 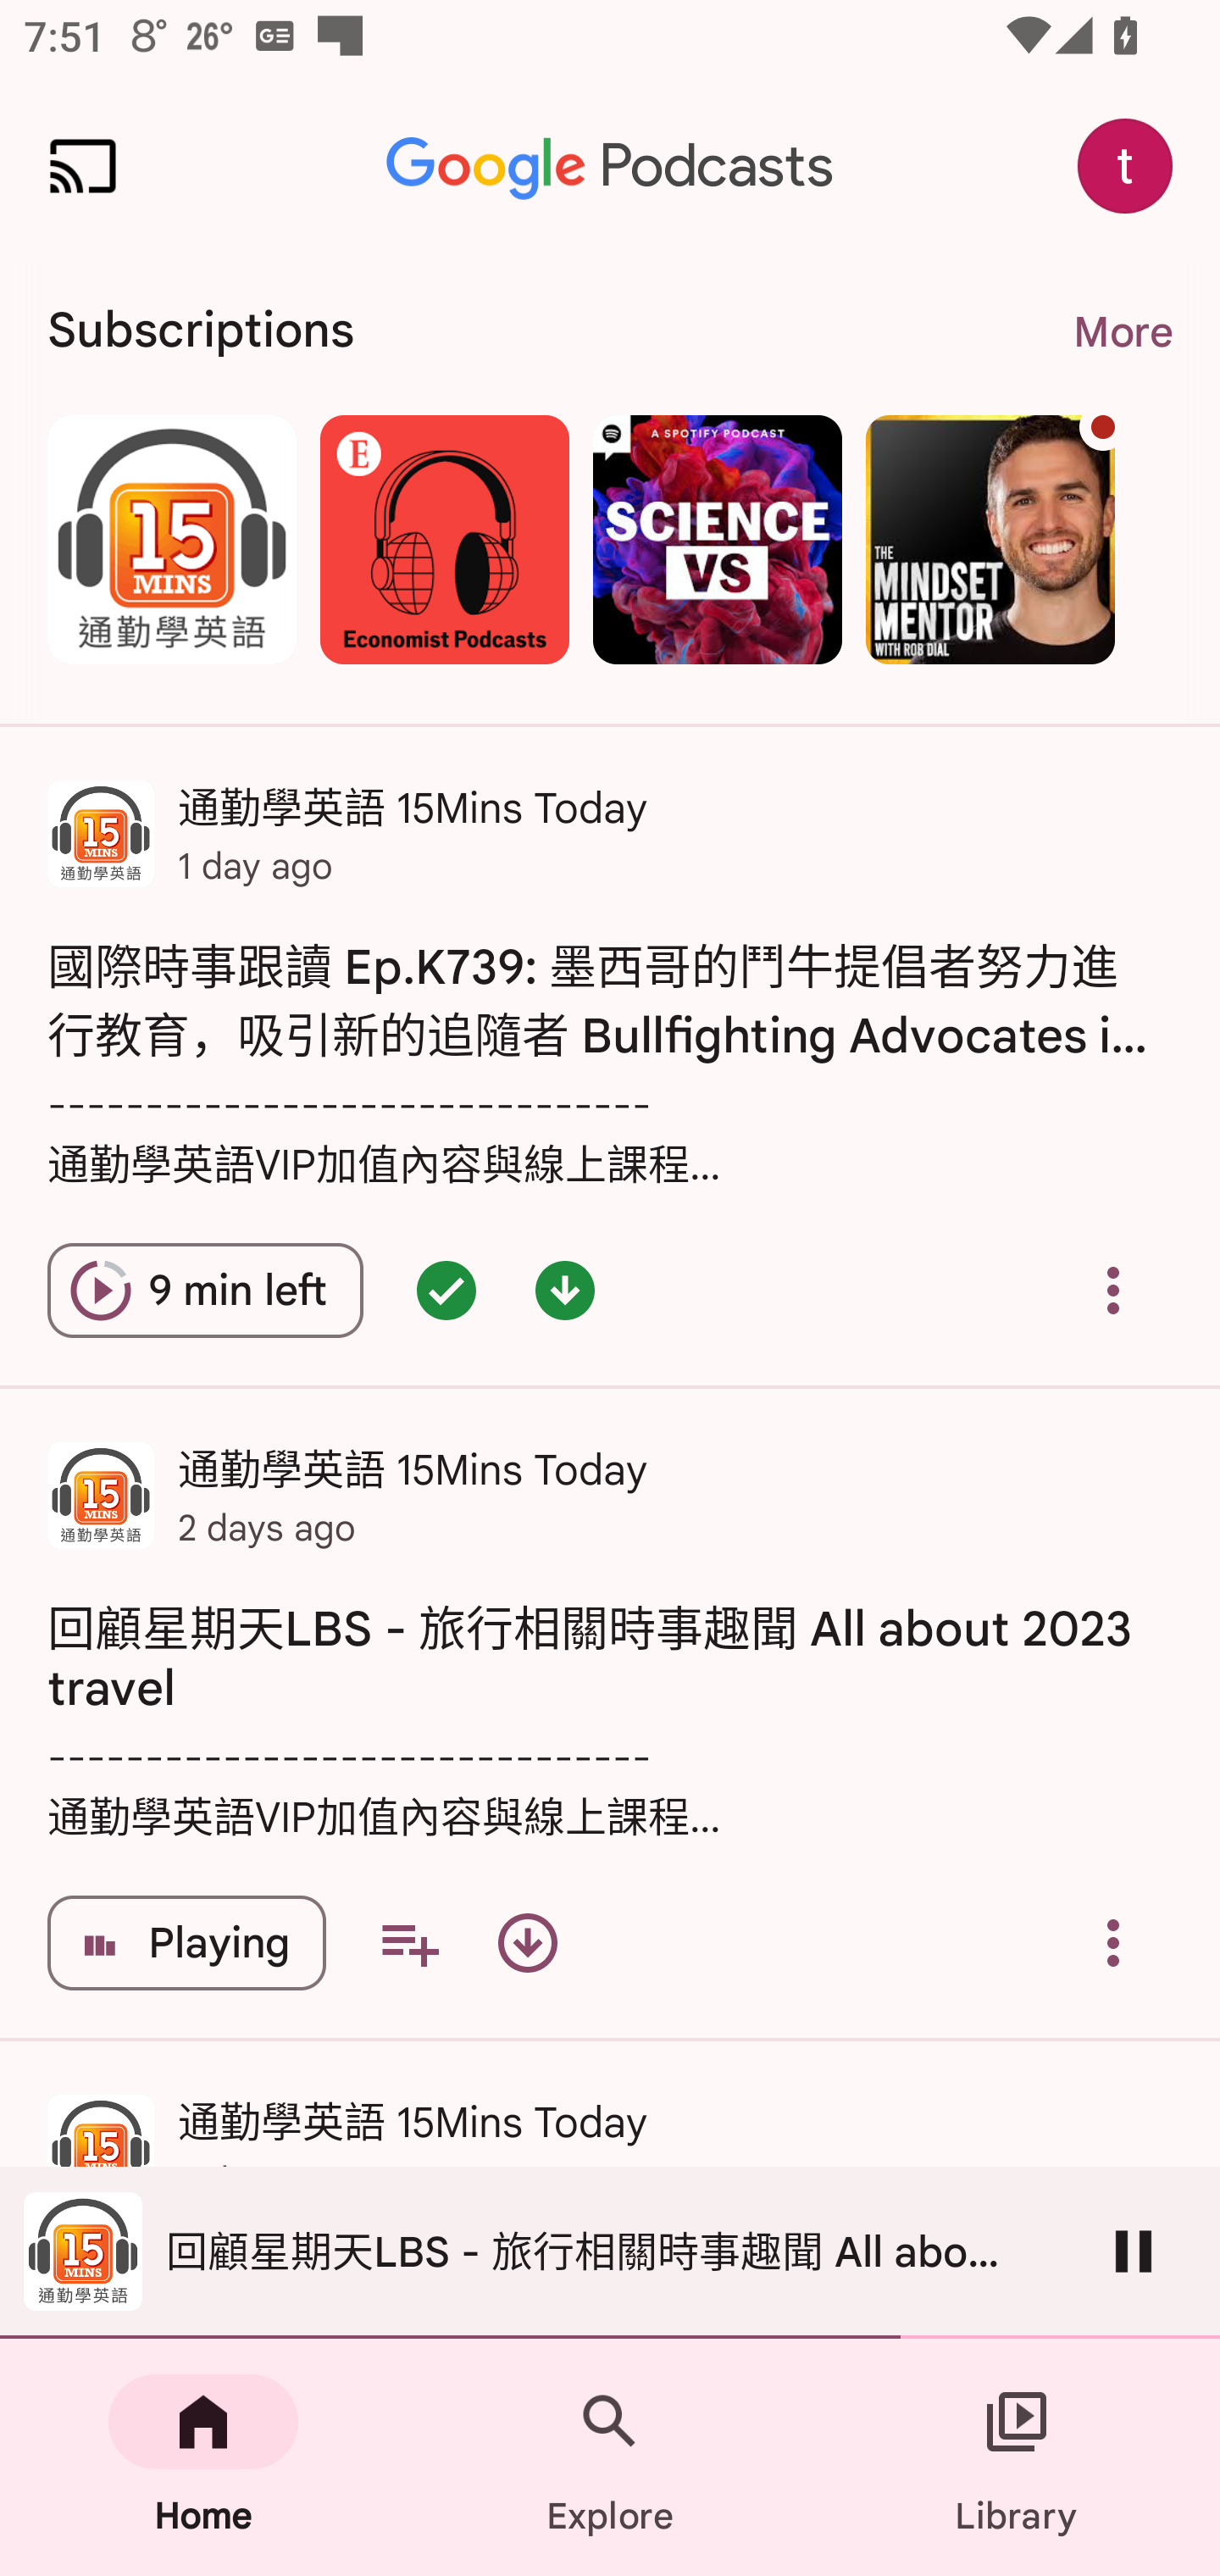 I want to click on Explore, so click(x=610, y=2457).